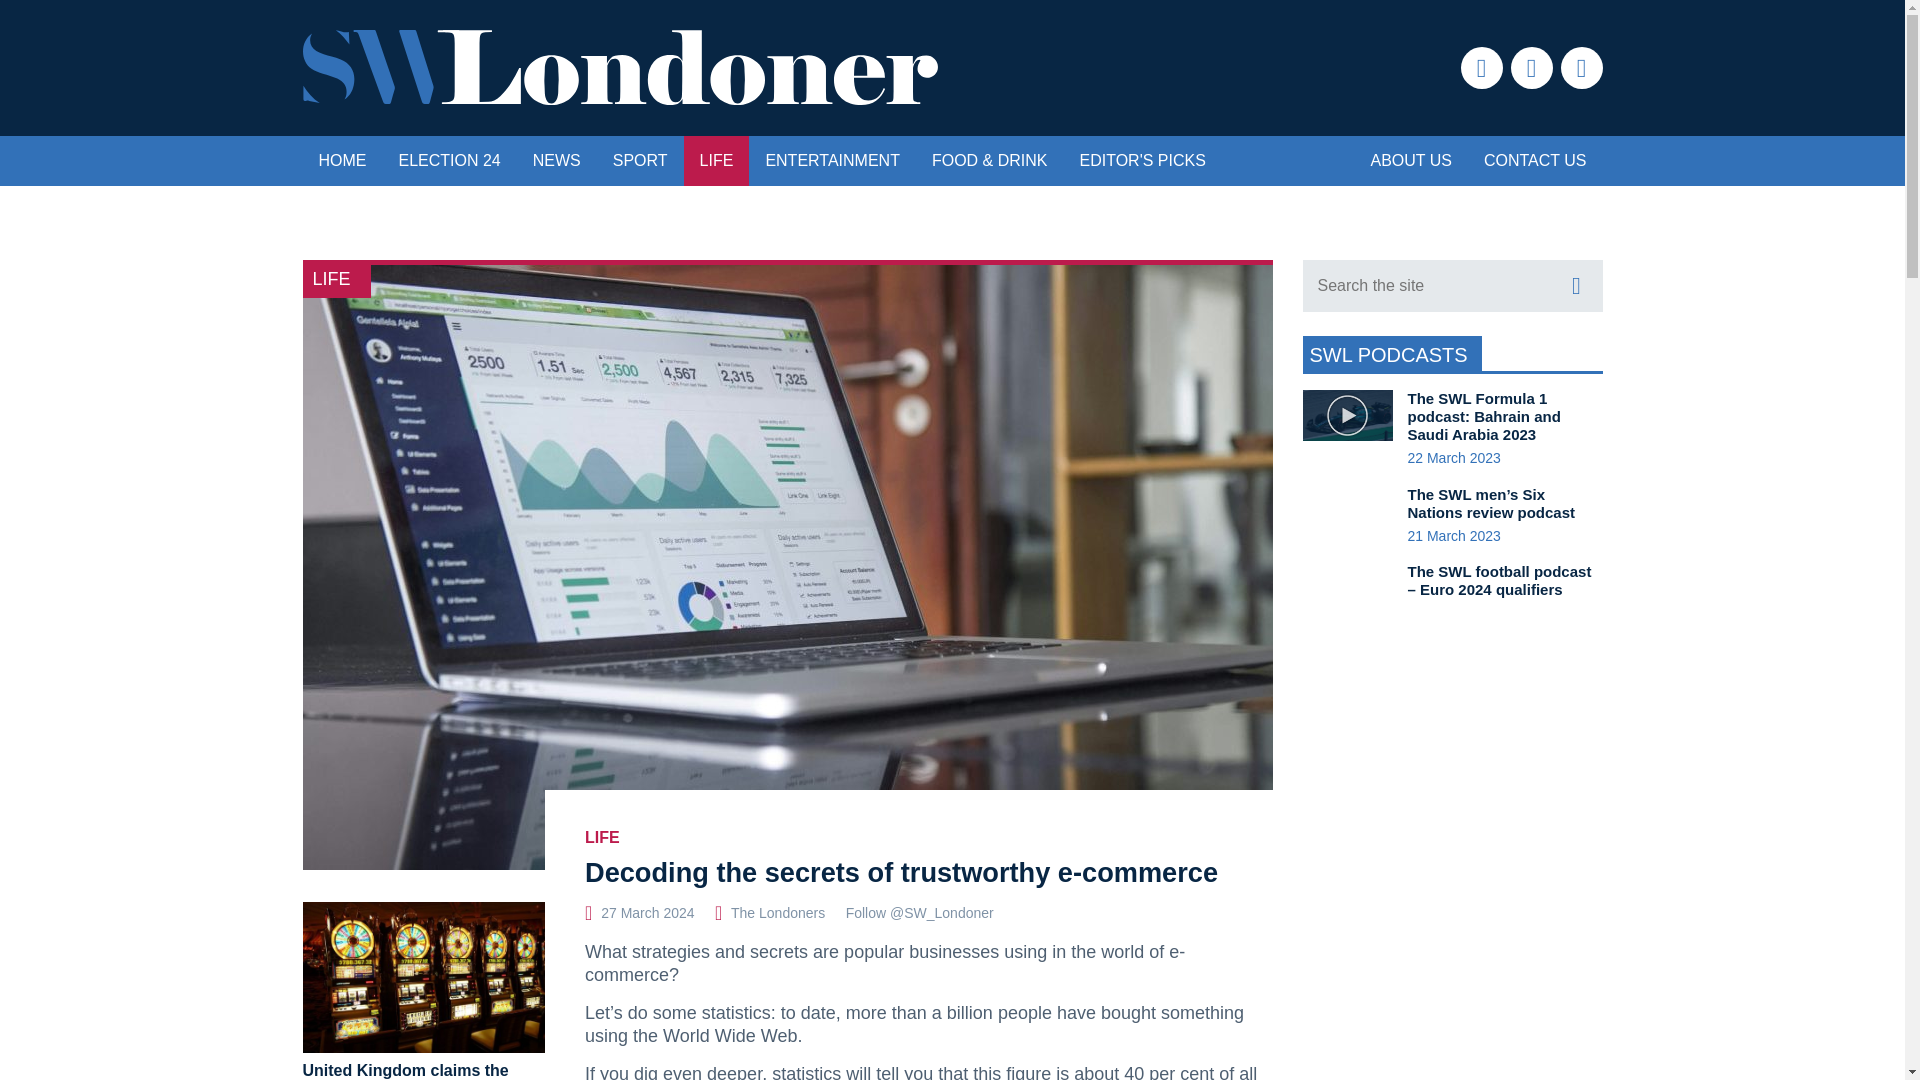 This screenshot has width=1920, height=1080. What do you see at coordinates (1536, 160) in the screenshot?
I see `Contact us` at bounding box center [1536, 160].